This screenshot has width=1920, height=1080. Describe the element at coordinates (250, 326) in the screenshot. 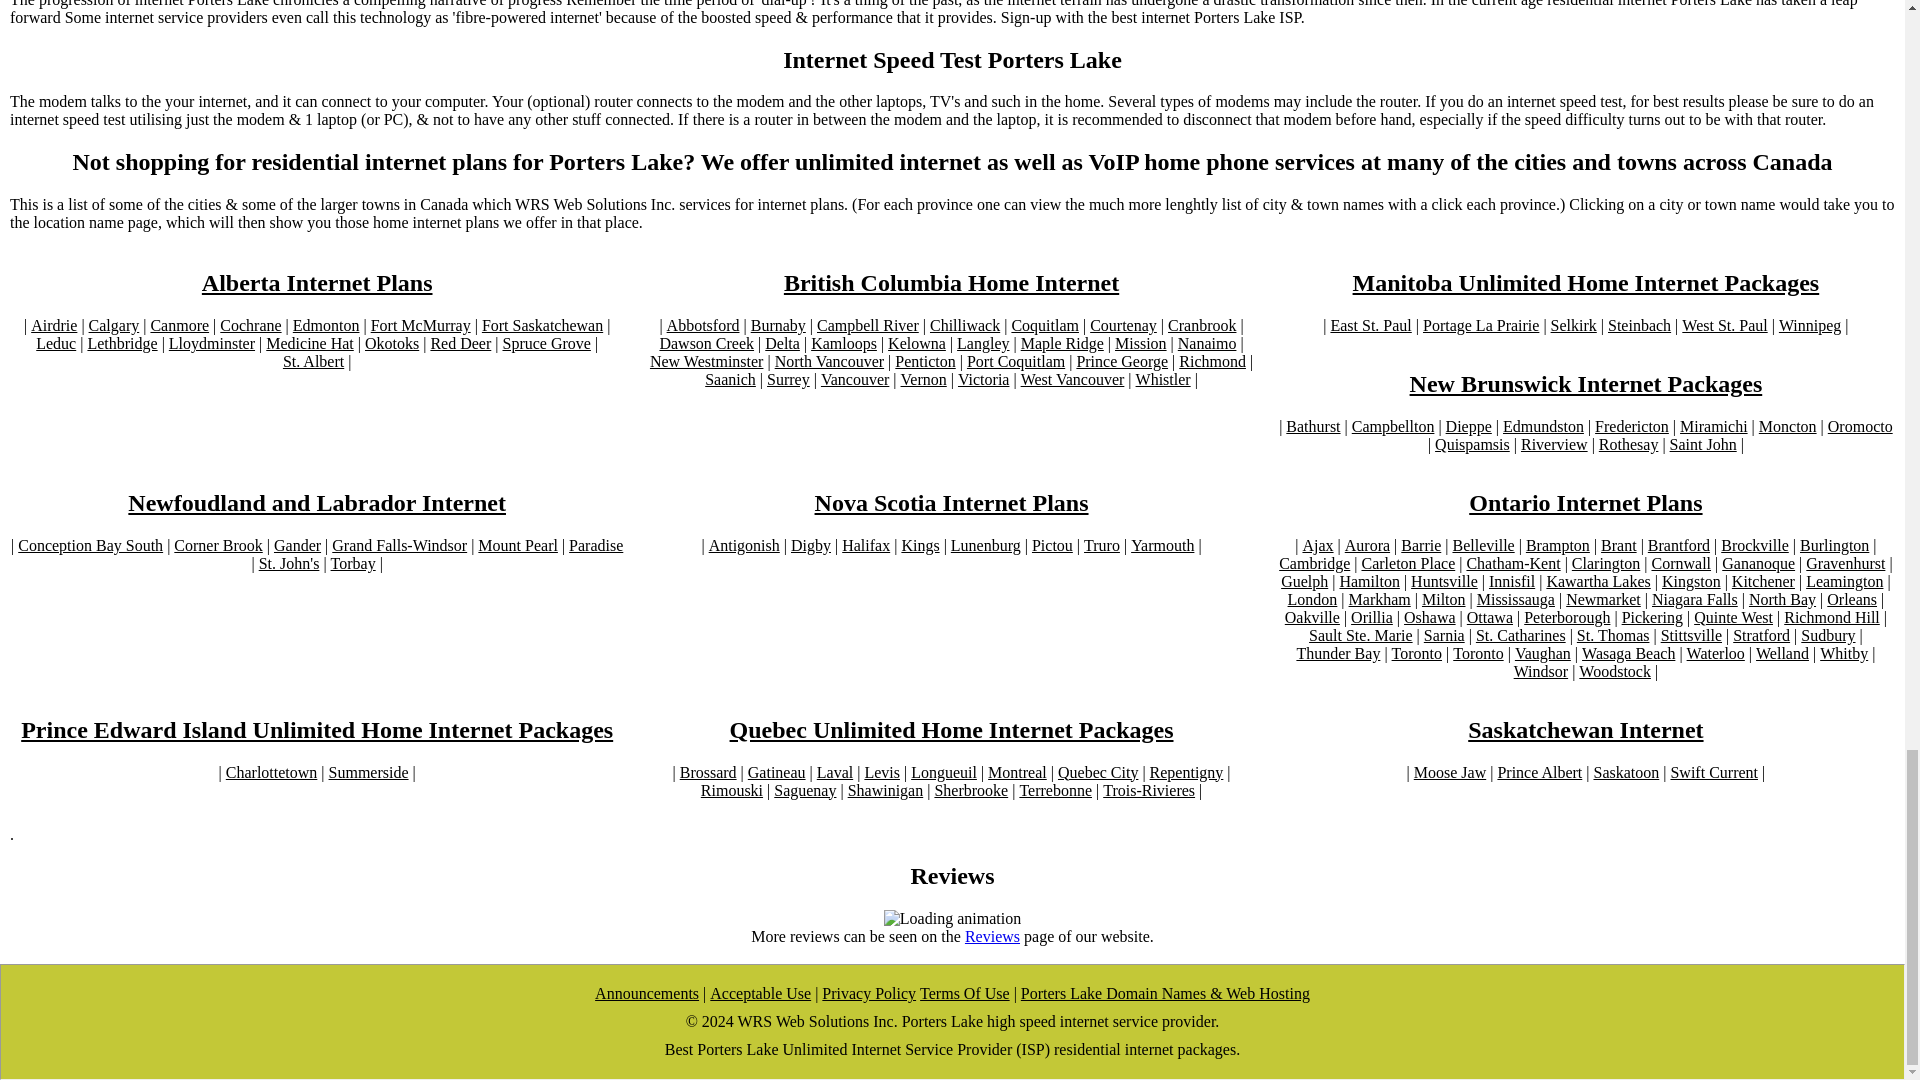

I see `Cochrane` at that location.